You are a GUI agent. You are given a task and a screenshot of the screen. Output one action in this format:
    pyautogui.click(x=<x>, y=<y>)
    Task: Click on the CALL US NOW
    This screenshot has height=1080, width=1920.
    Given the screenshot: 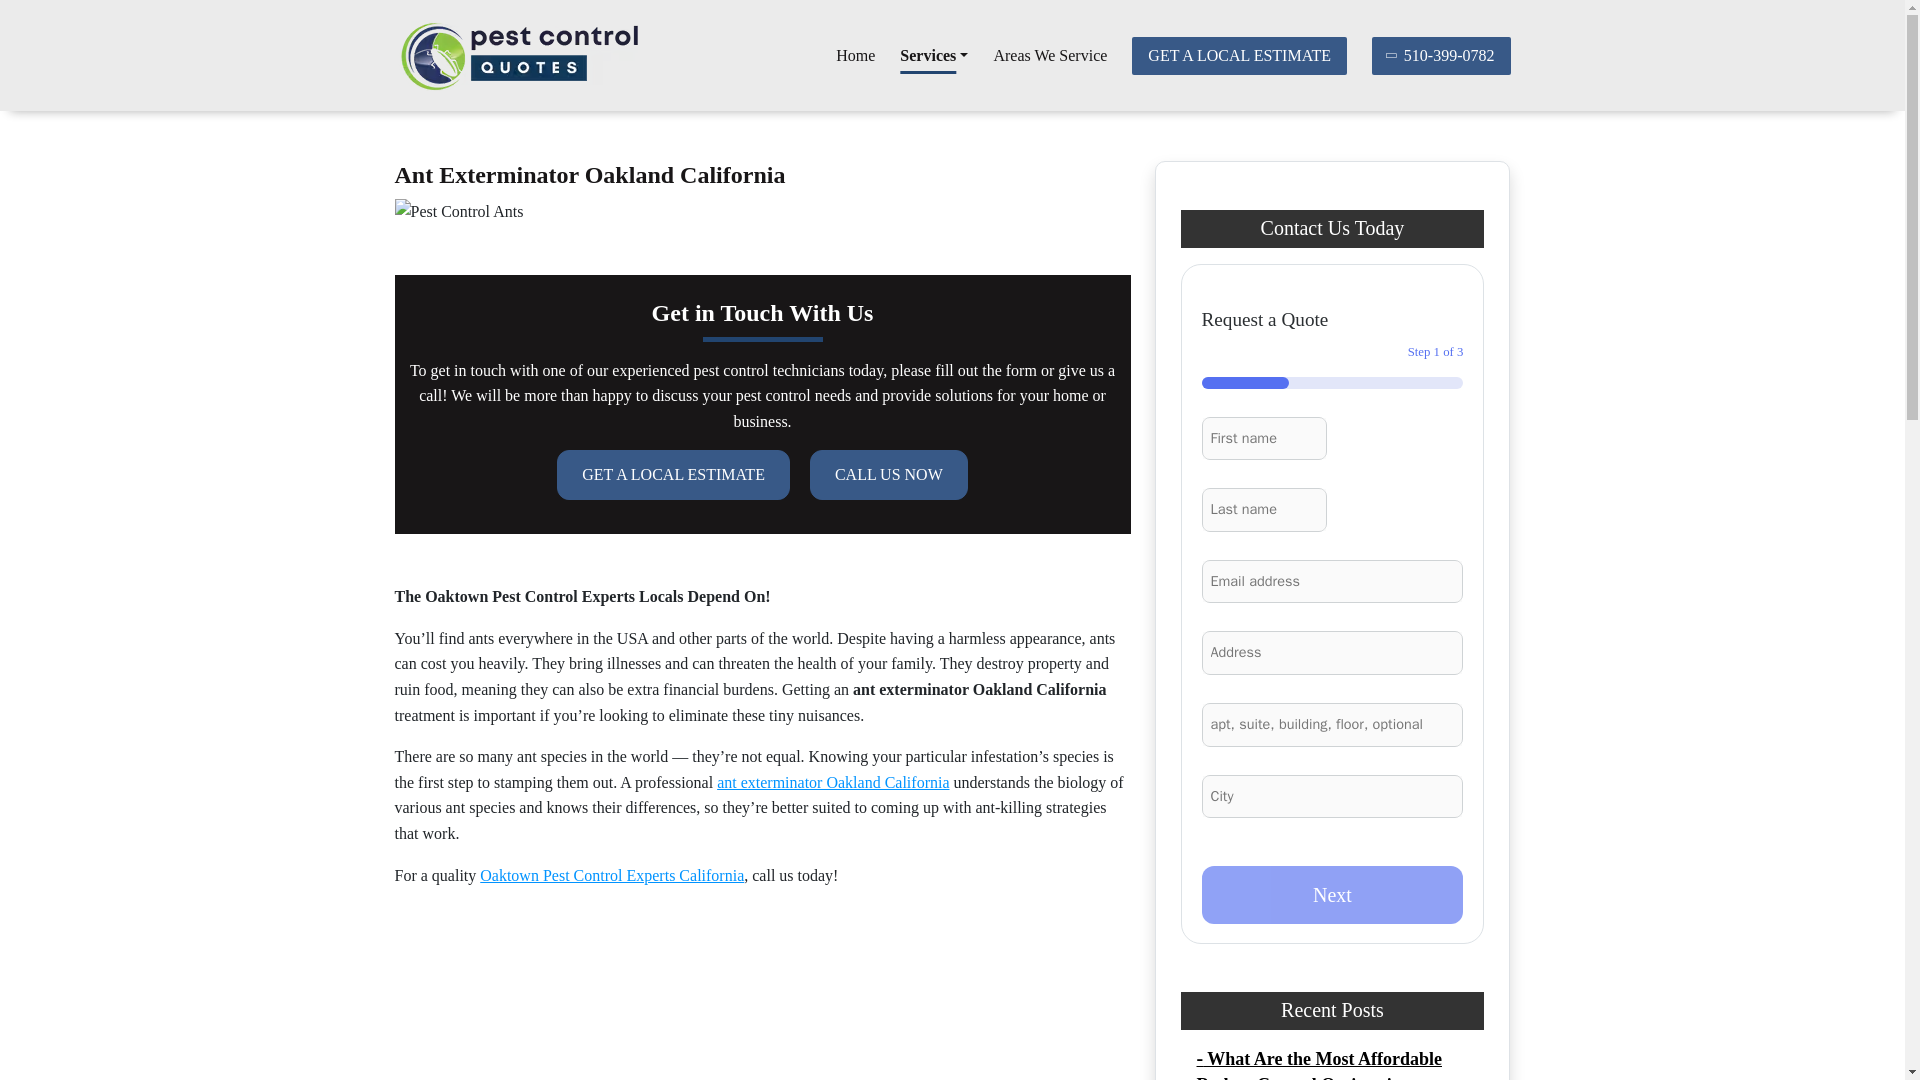 What is the action you would take?
    pyautogui.click(x=888, y=475)
    